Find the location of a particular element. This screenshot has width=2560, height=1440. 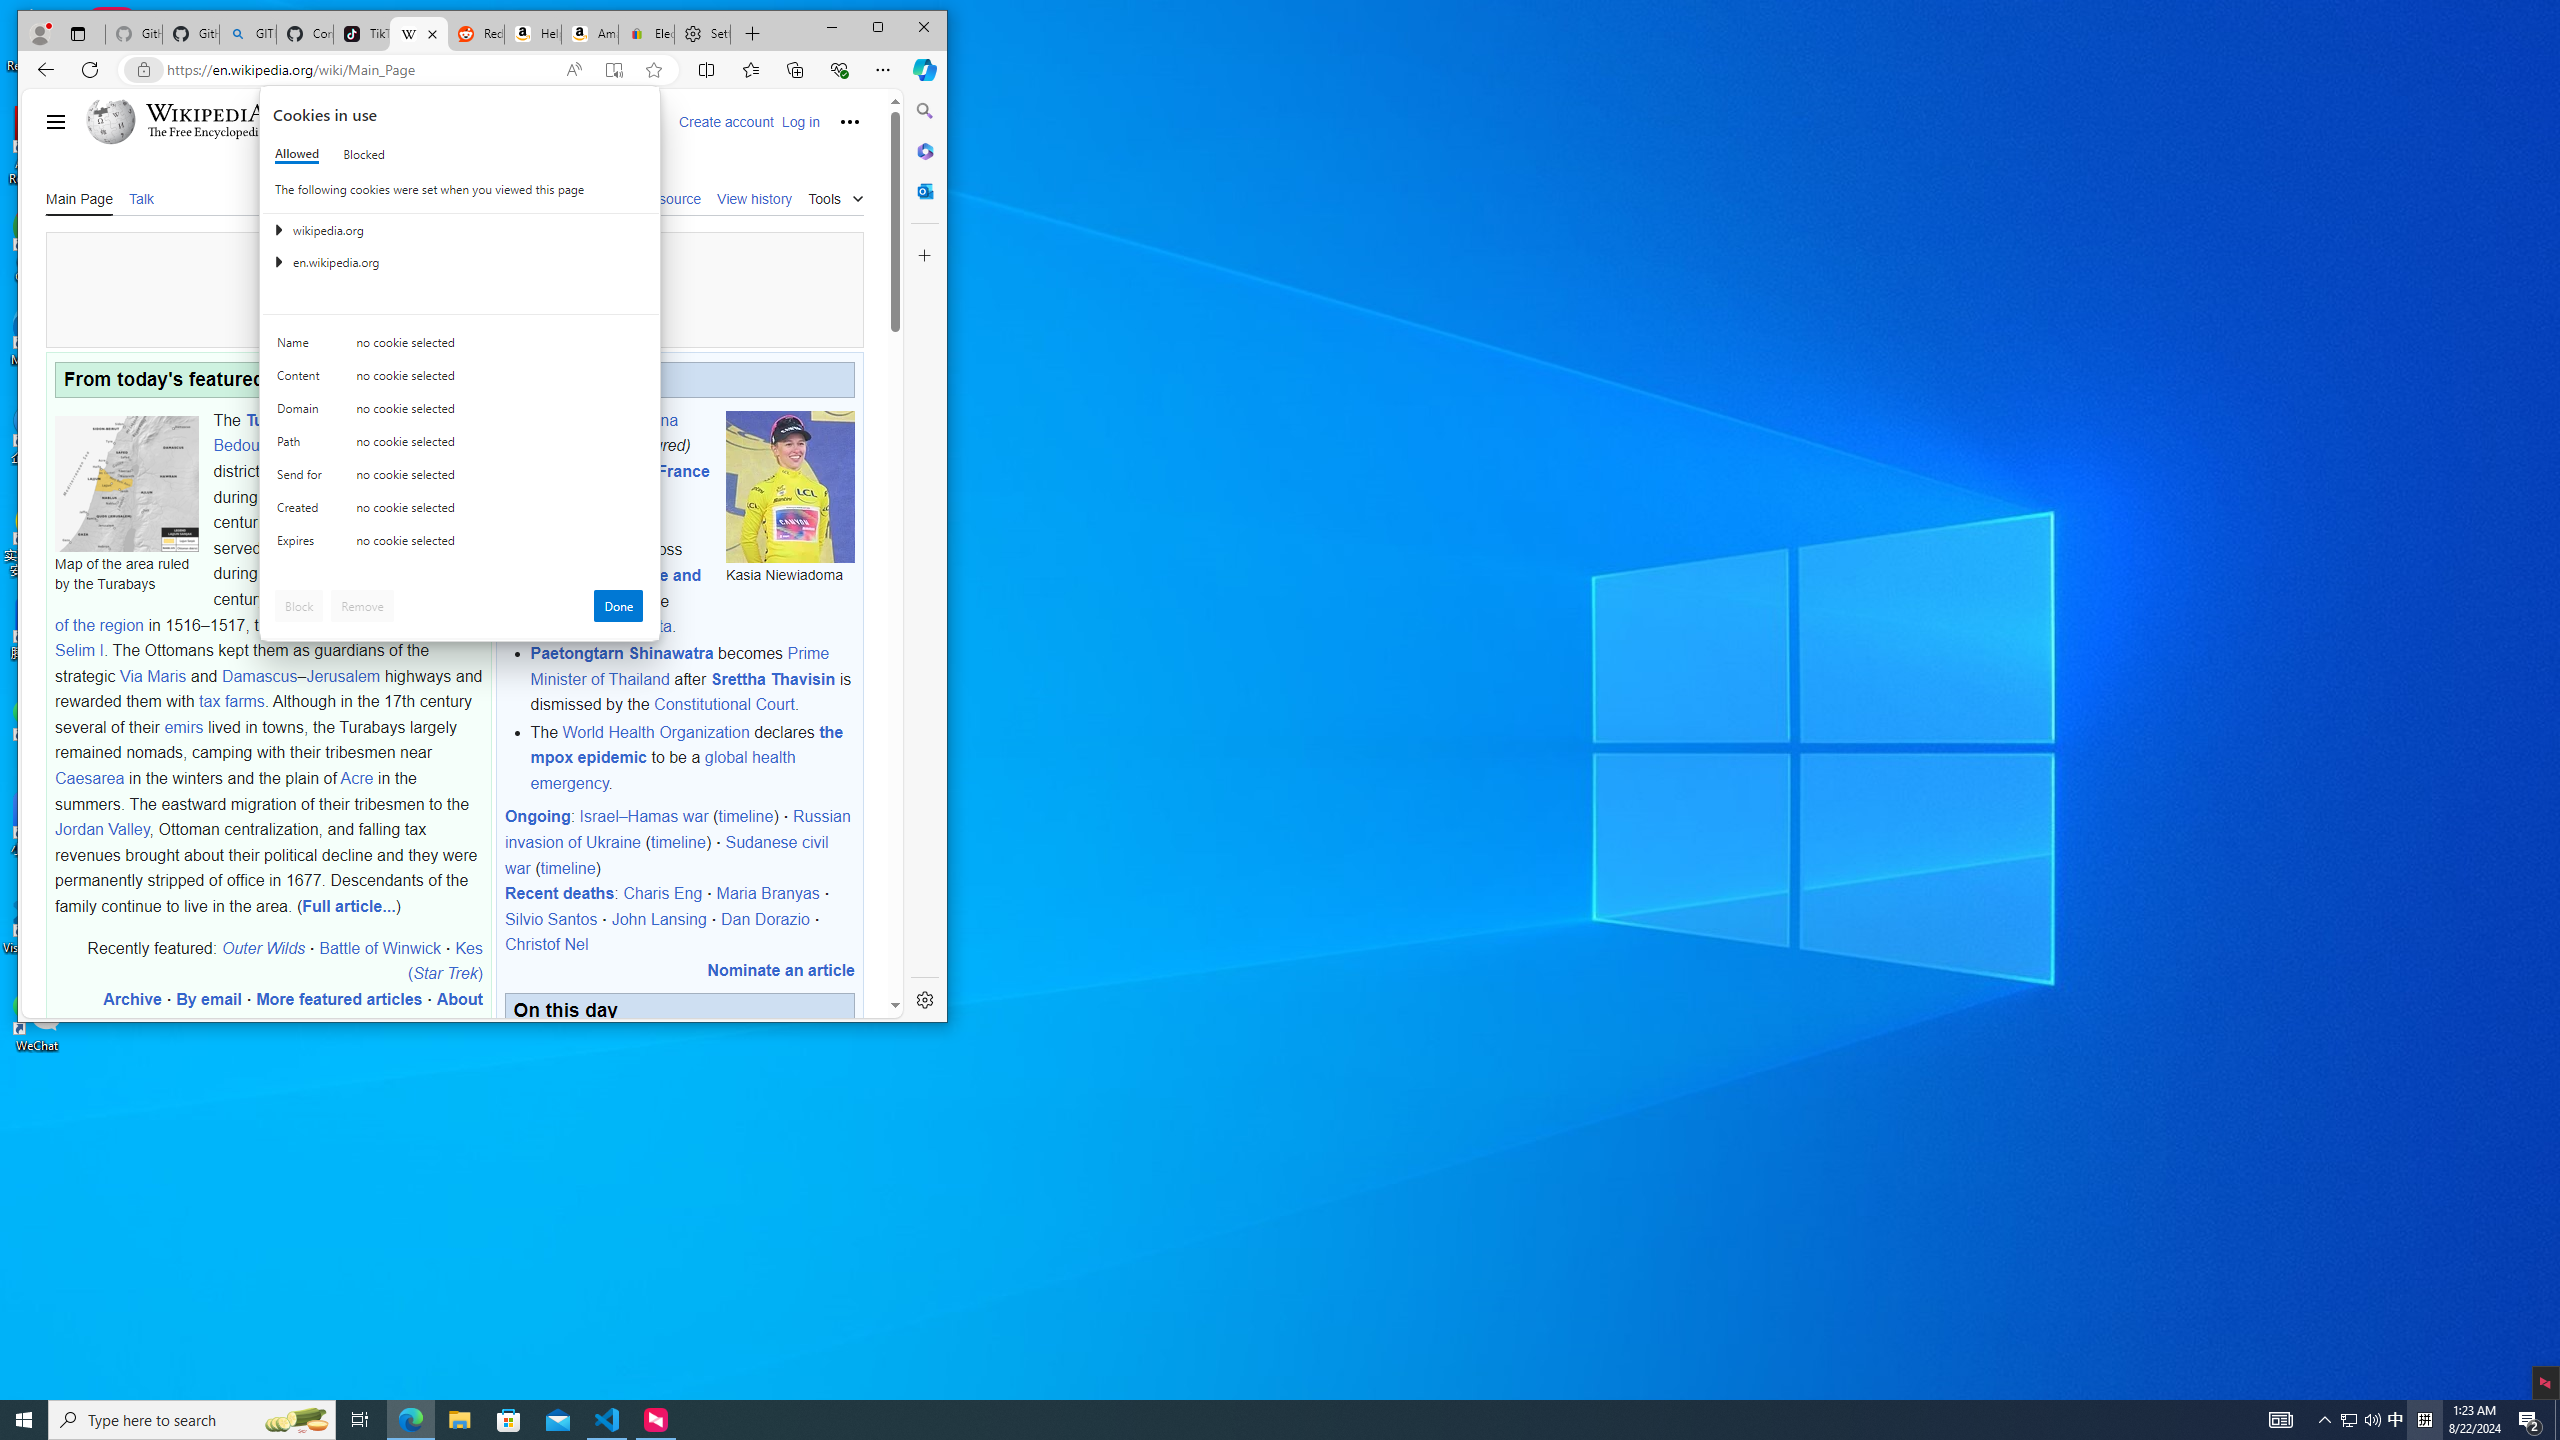

Remove is located at coordinates (362, 606).